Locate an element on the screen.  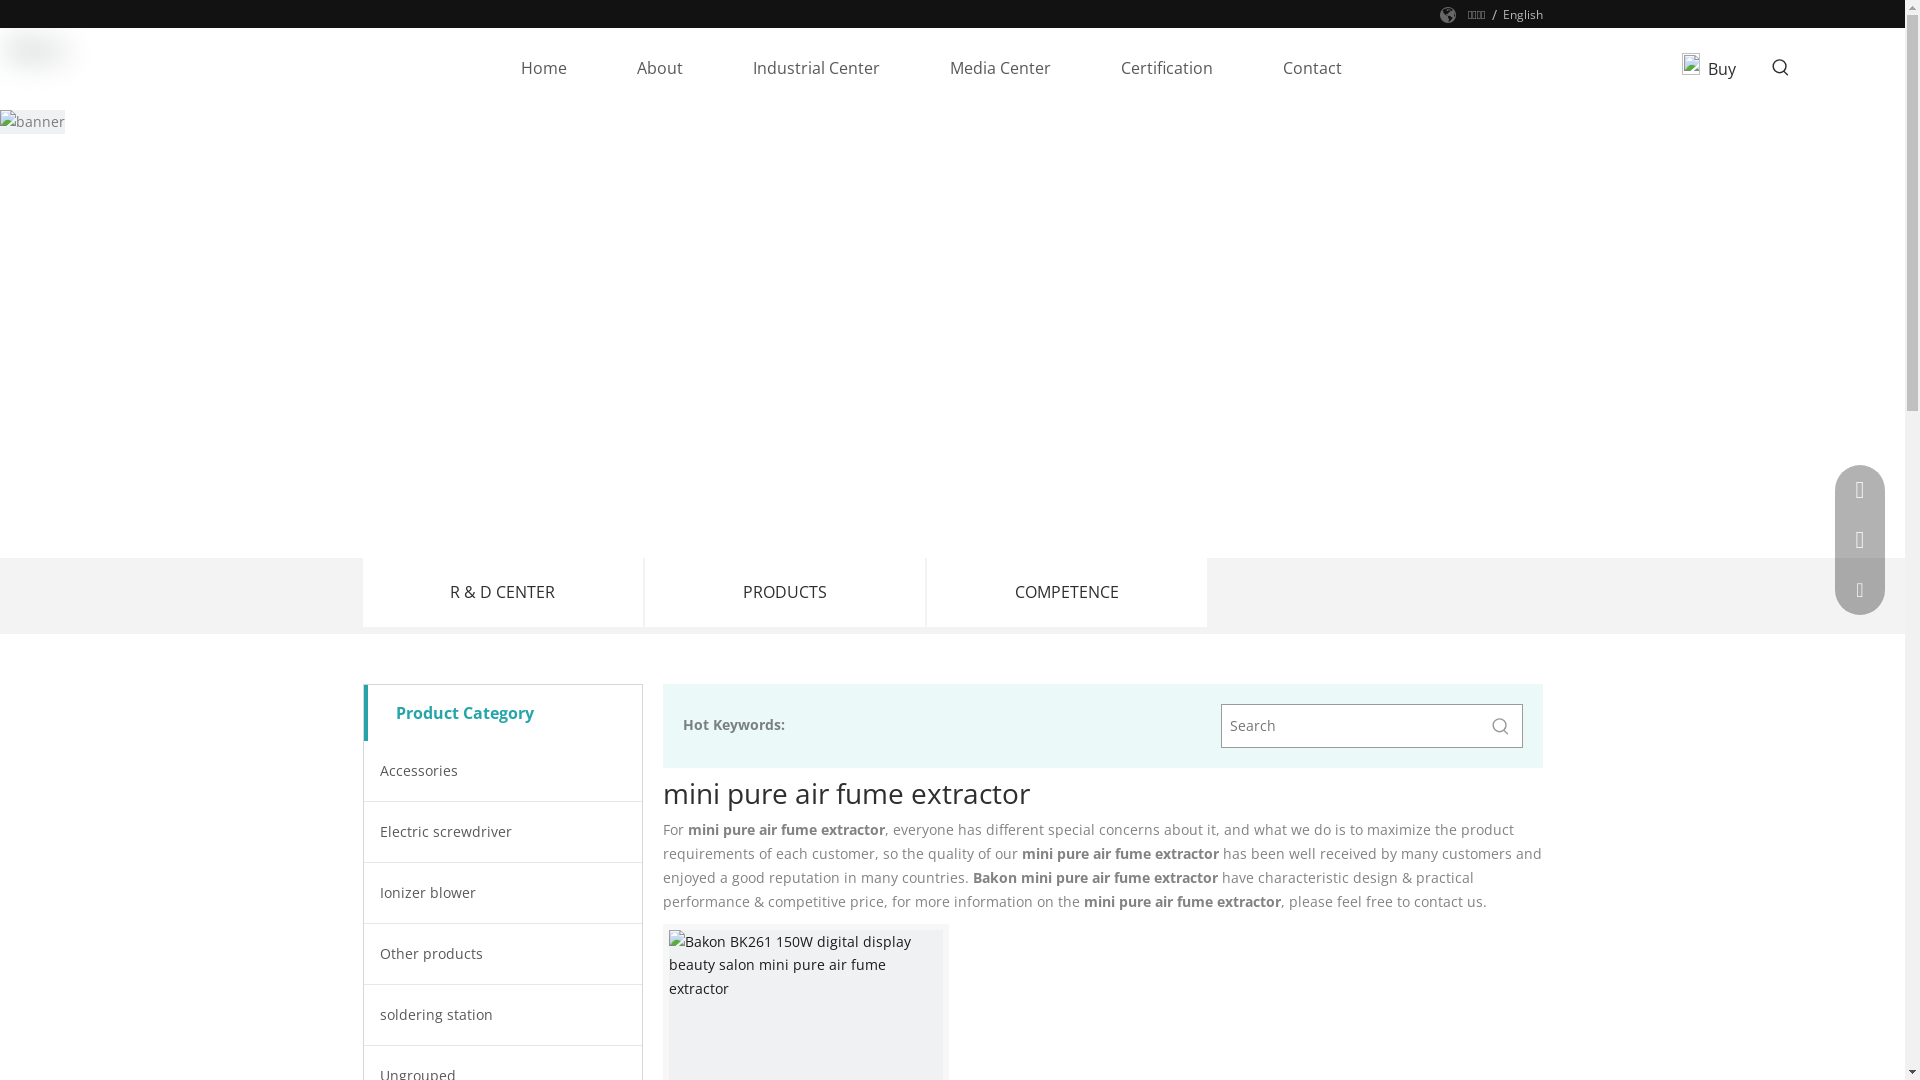
Media Center is located at coordinates (1000, 68).